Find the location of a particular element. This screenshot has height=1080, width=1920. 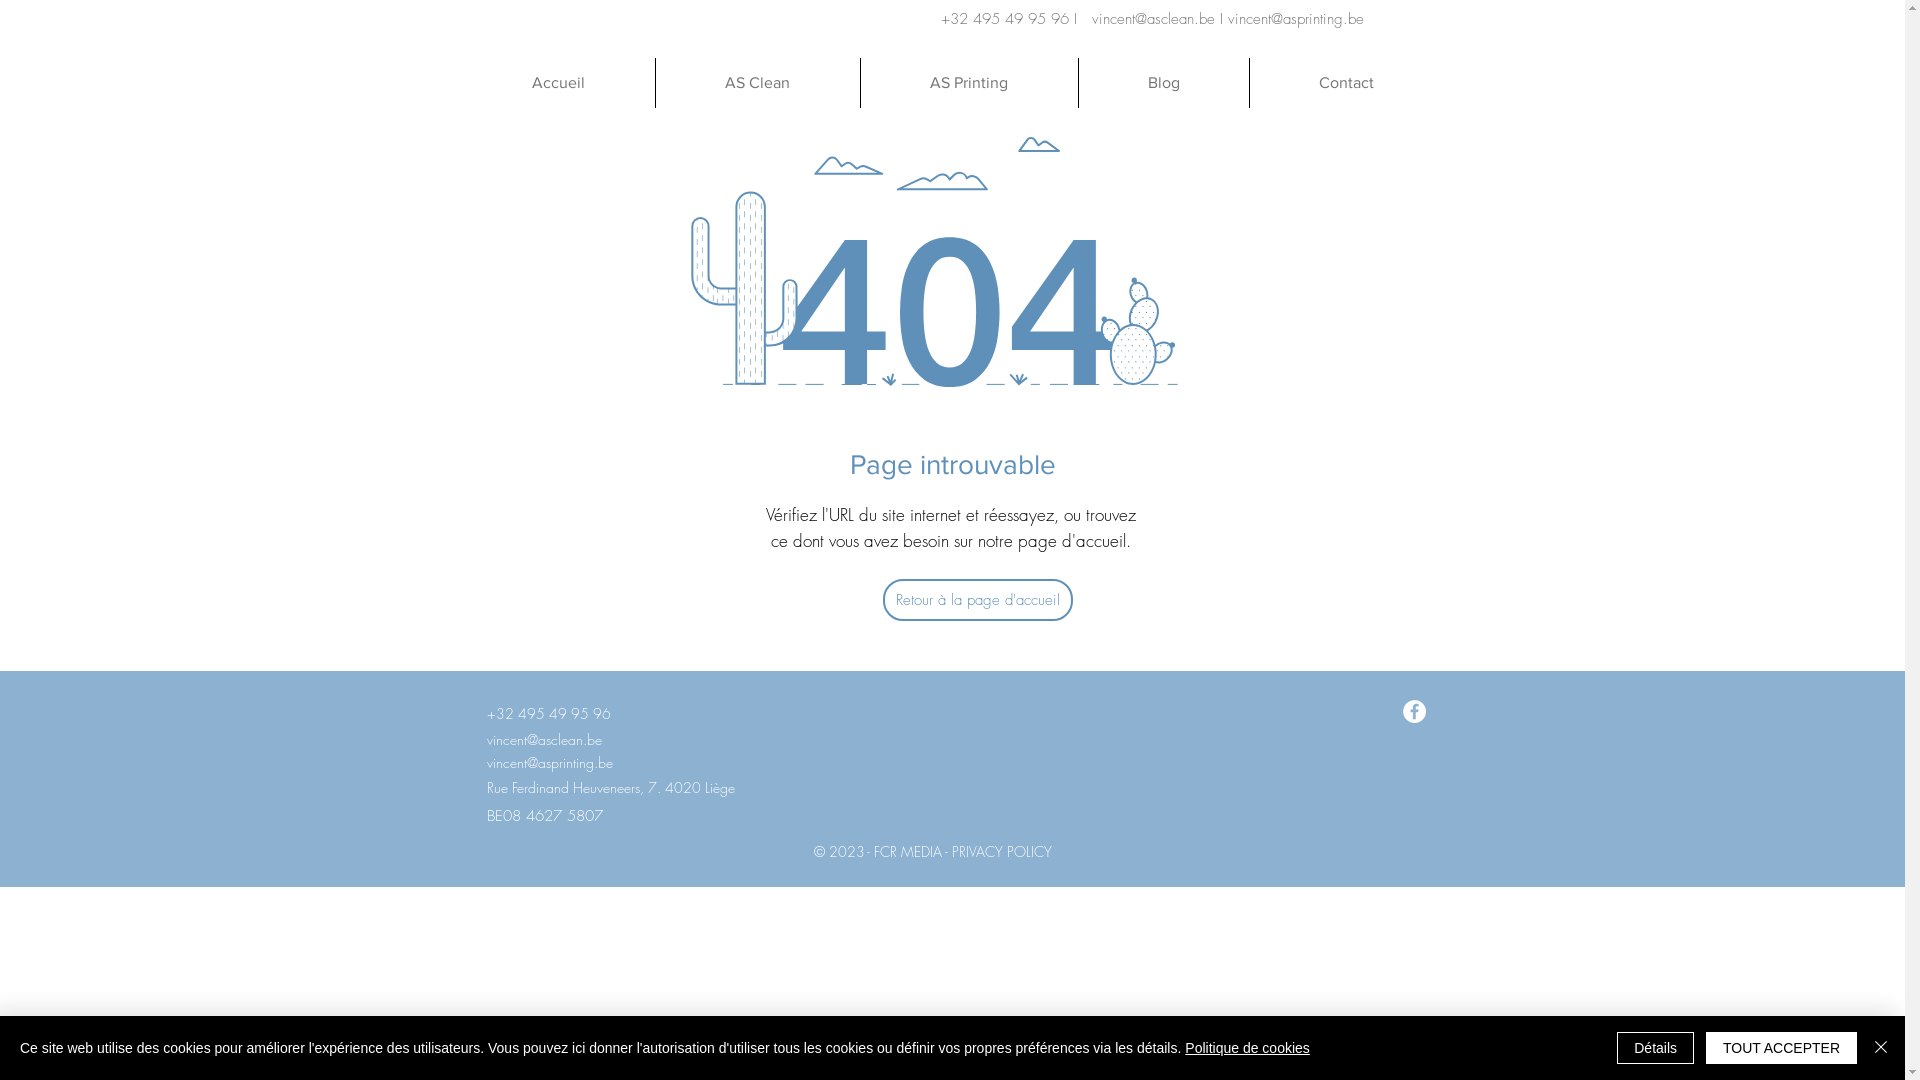

AS Printing is located at coordinates (969, 83).